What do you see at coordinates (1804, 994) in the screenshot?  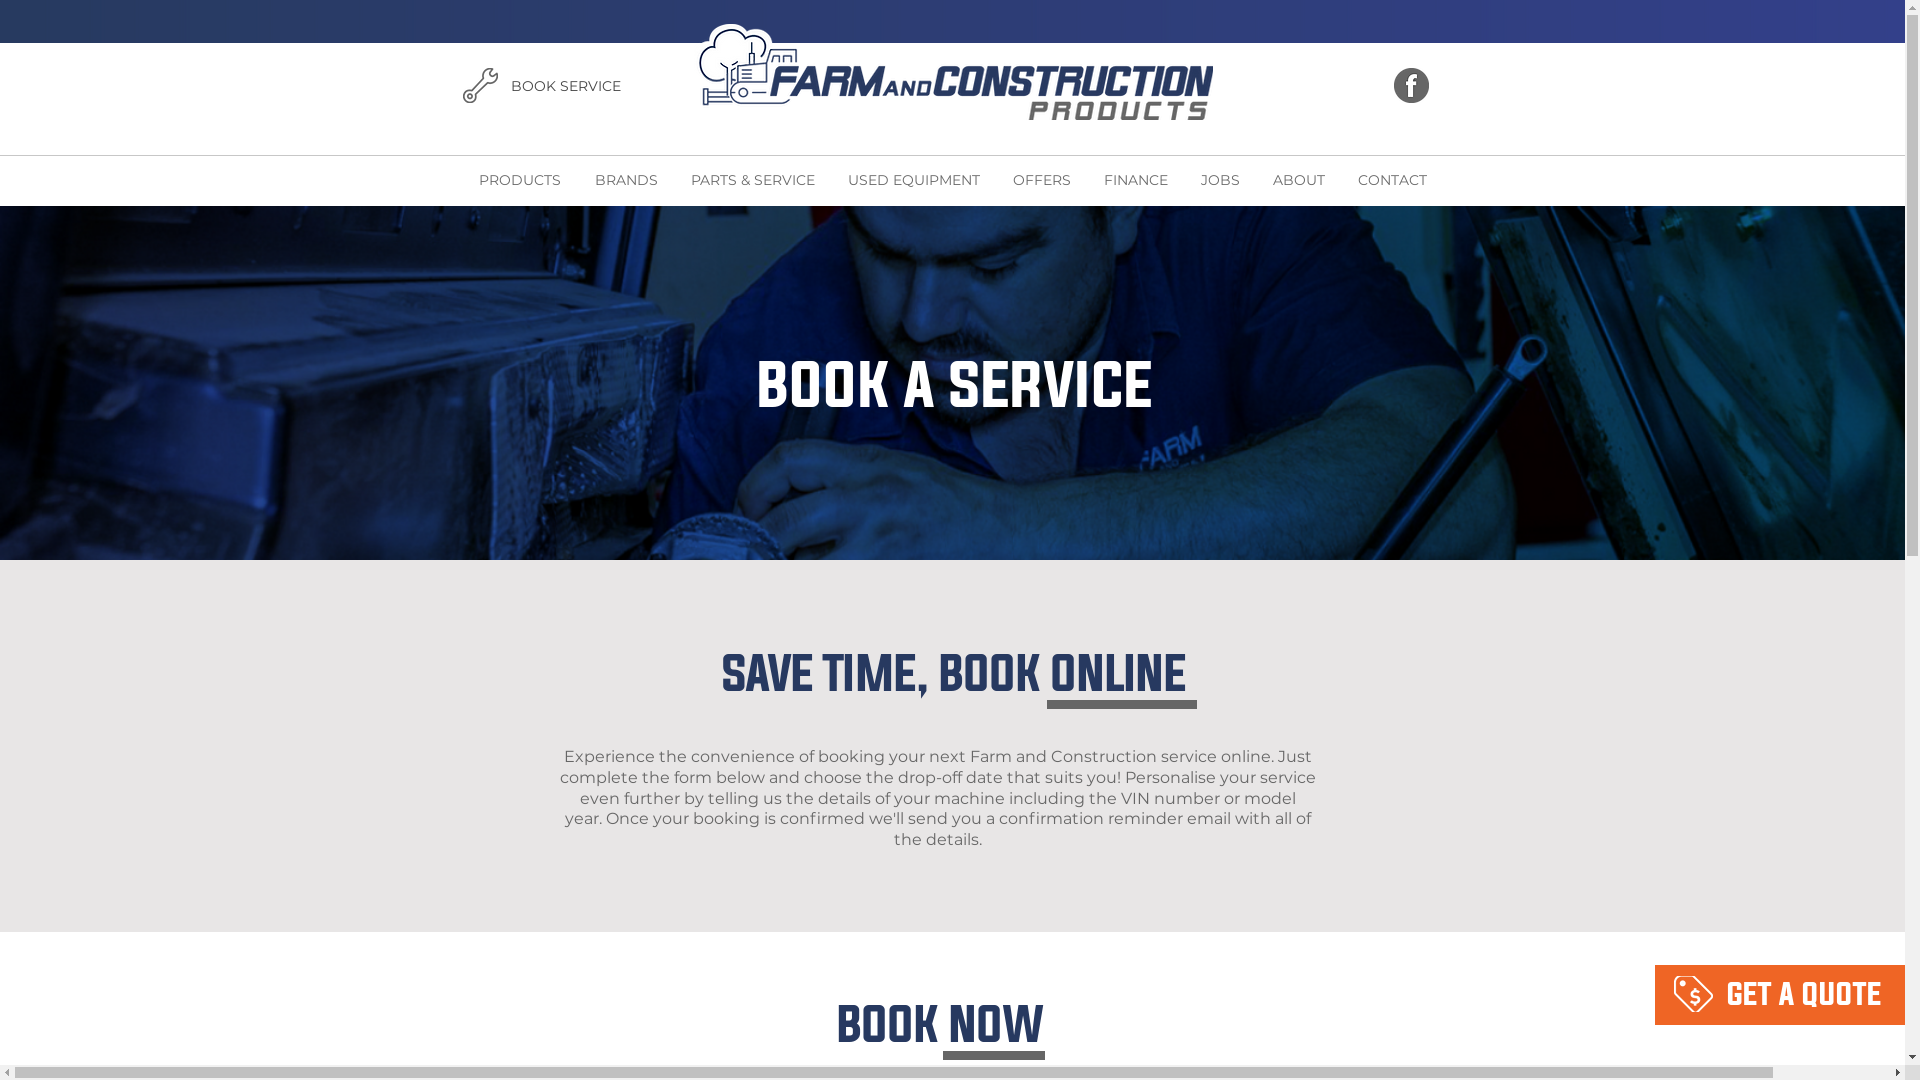 I see `GET A QUOTE` at bounding box center [1804, 994].